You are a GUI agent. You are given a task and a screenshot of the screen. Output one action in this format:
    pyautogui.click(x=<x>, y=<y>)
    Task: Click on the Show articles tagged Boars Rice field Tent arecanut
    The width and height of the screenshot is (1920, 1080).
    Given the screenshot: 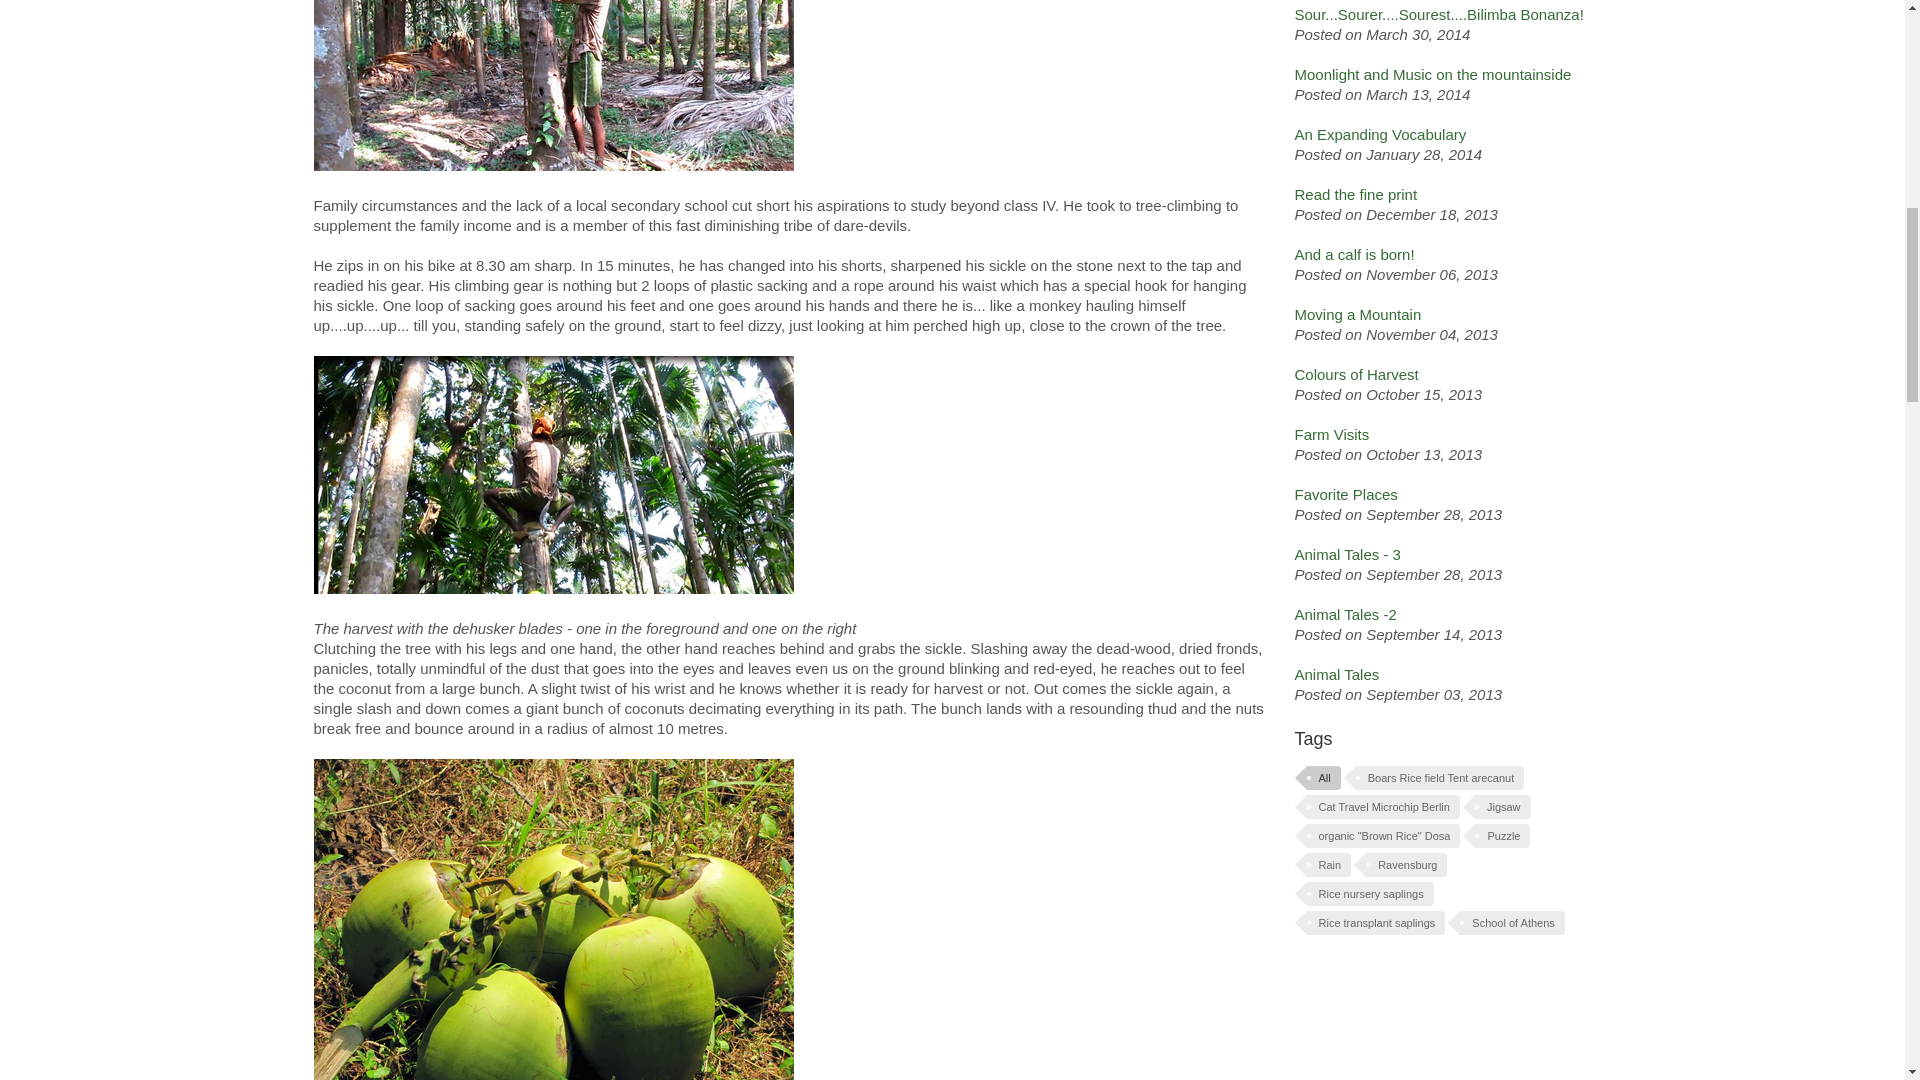 What is the action you would take?
    pyautogui.click(x=1440, y=777)
    